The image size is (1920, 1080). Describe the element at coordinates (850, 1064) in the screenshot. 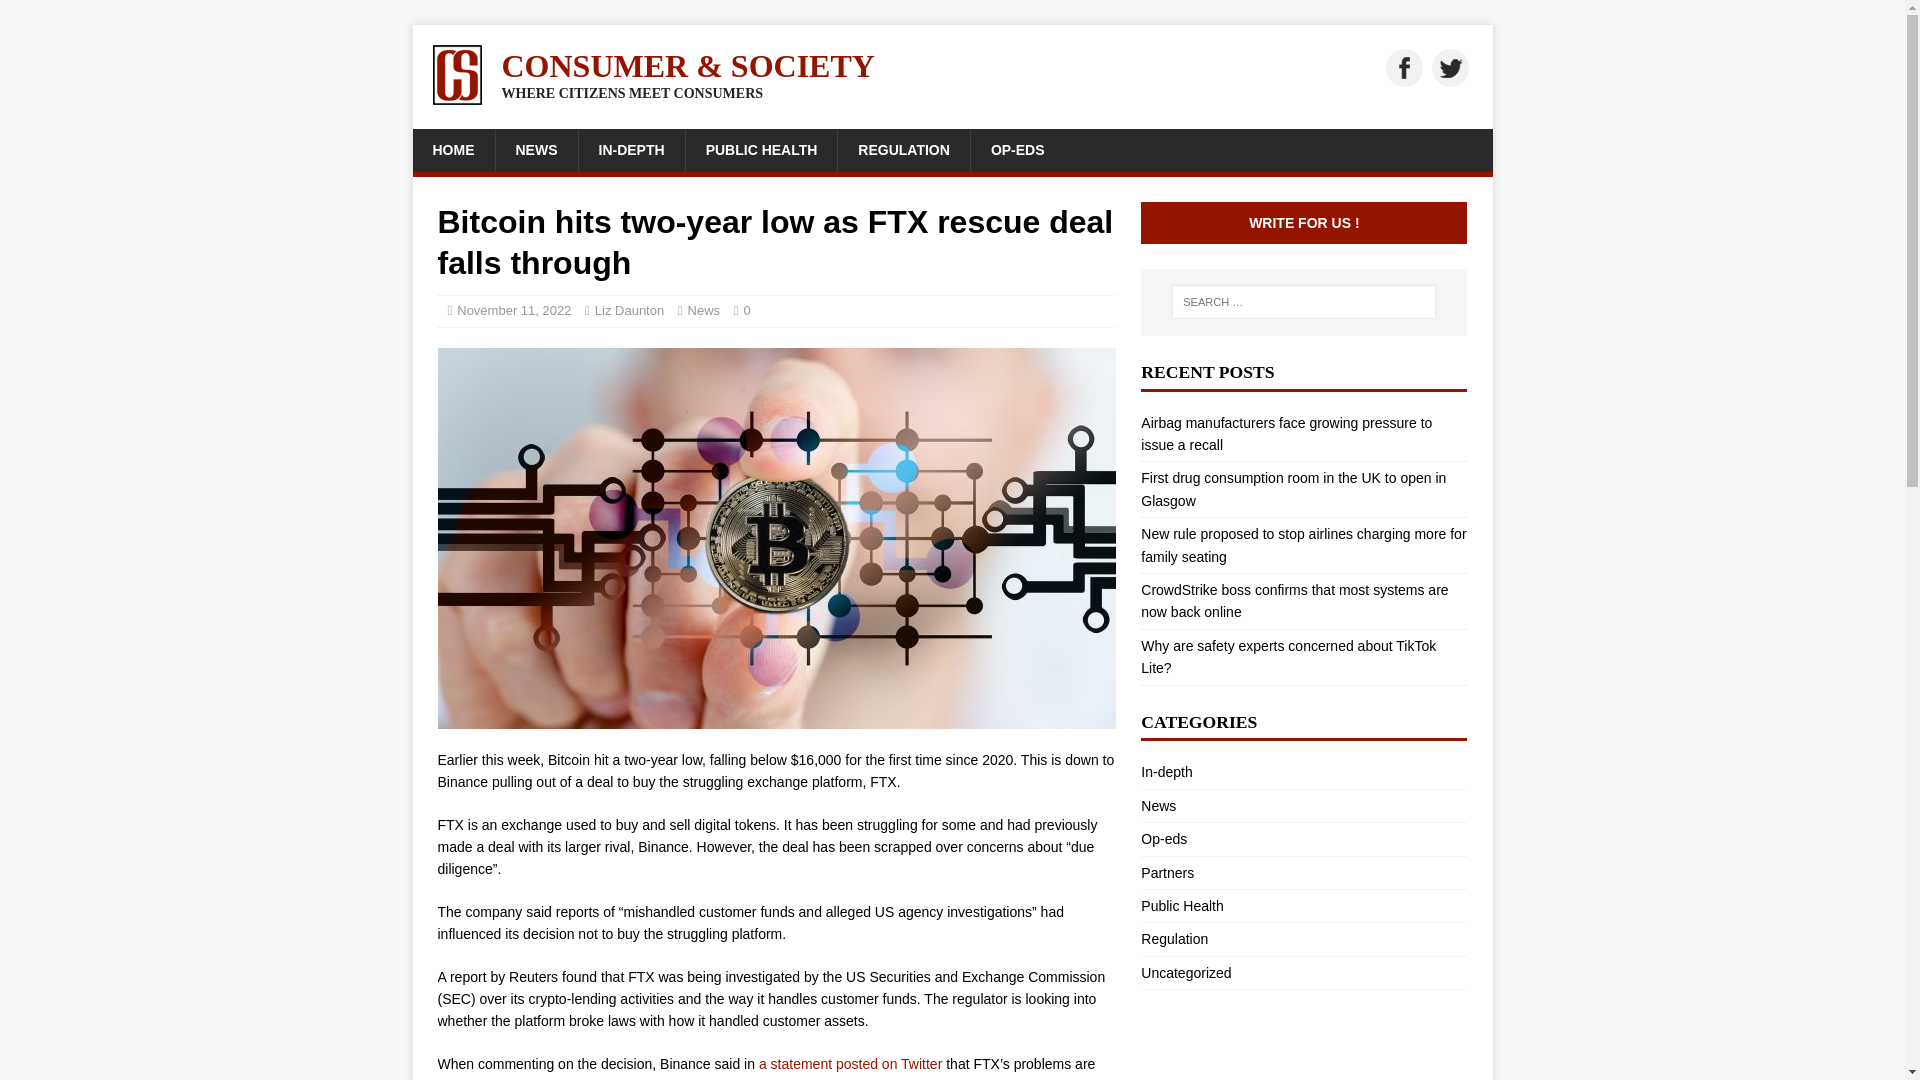

I see `a statement posted on Twitter` at that location.